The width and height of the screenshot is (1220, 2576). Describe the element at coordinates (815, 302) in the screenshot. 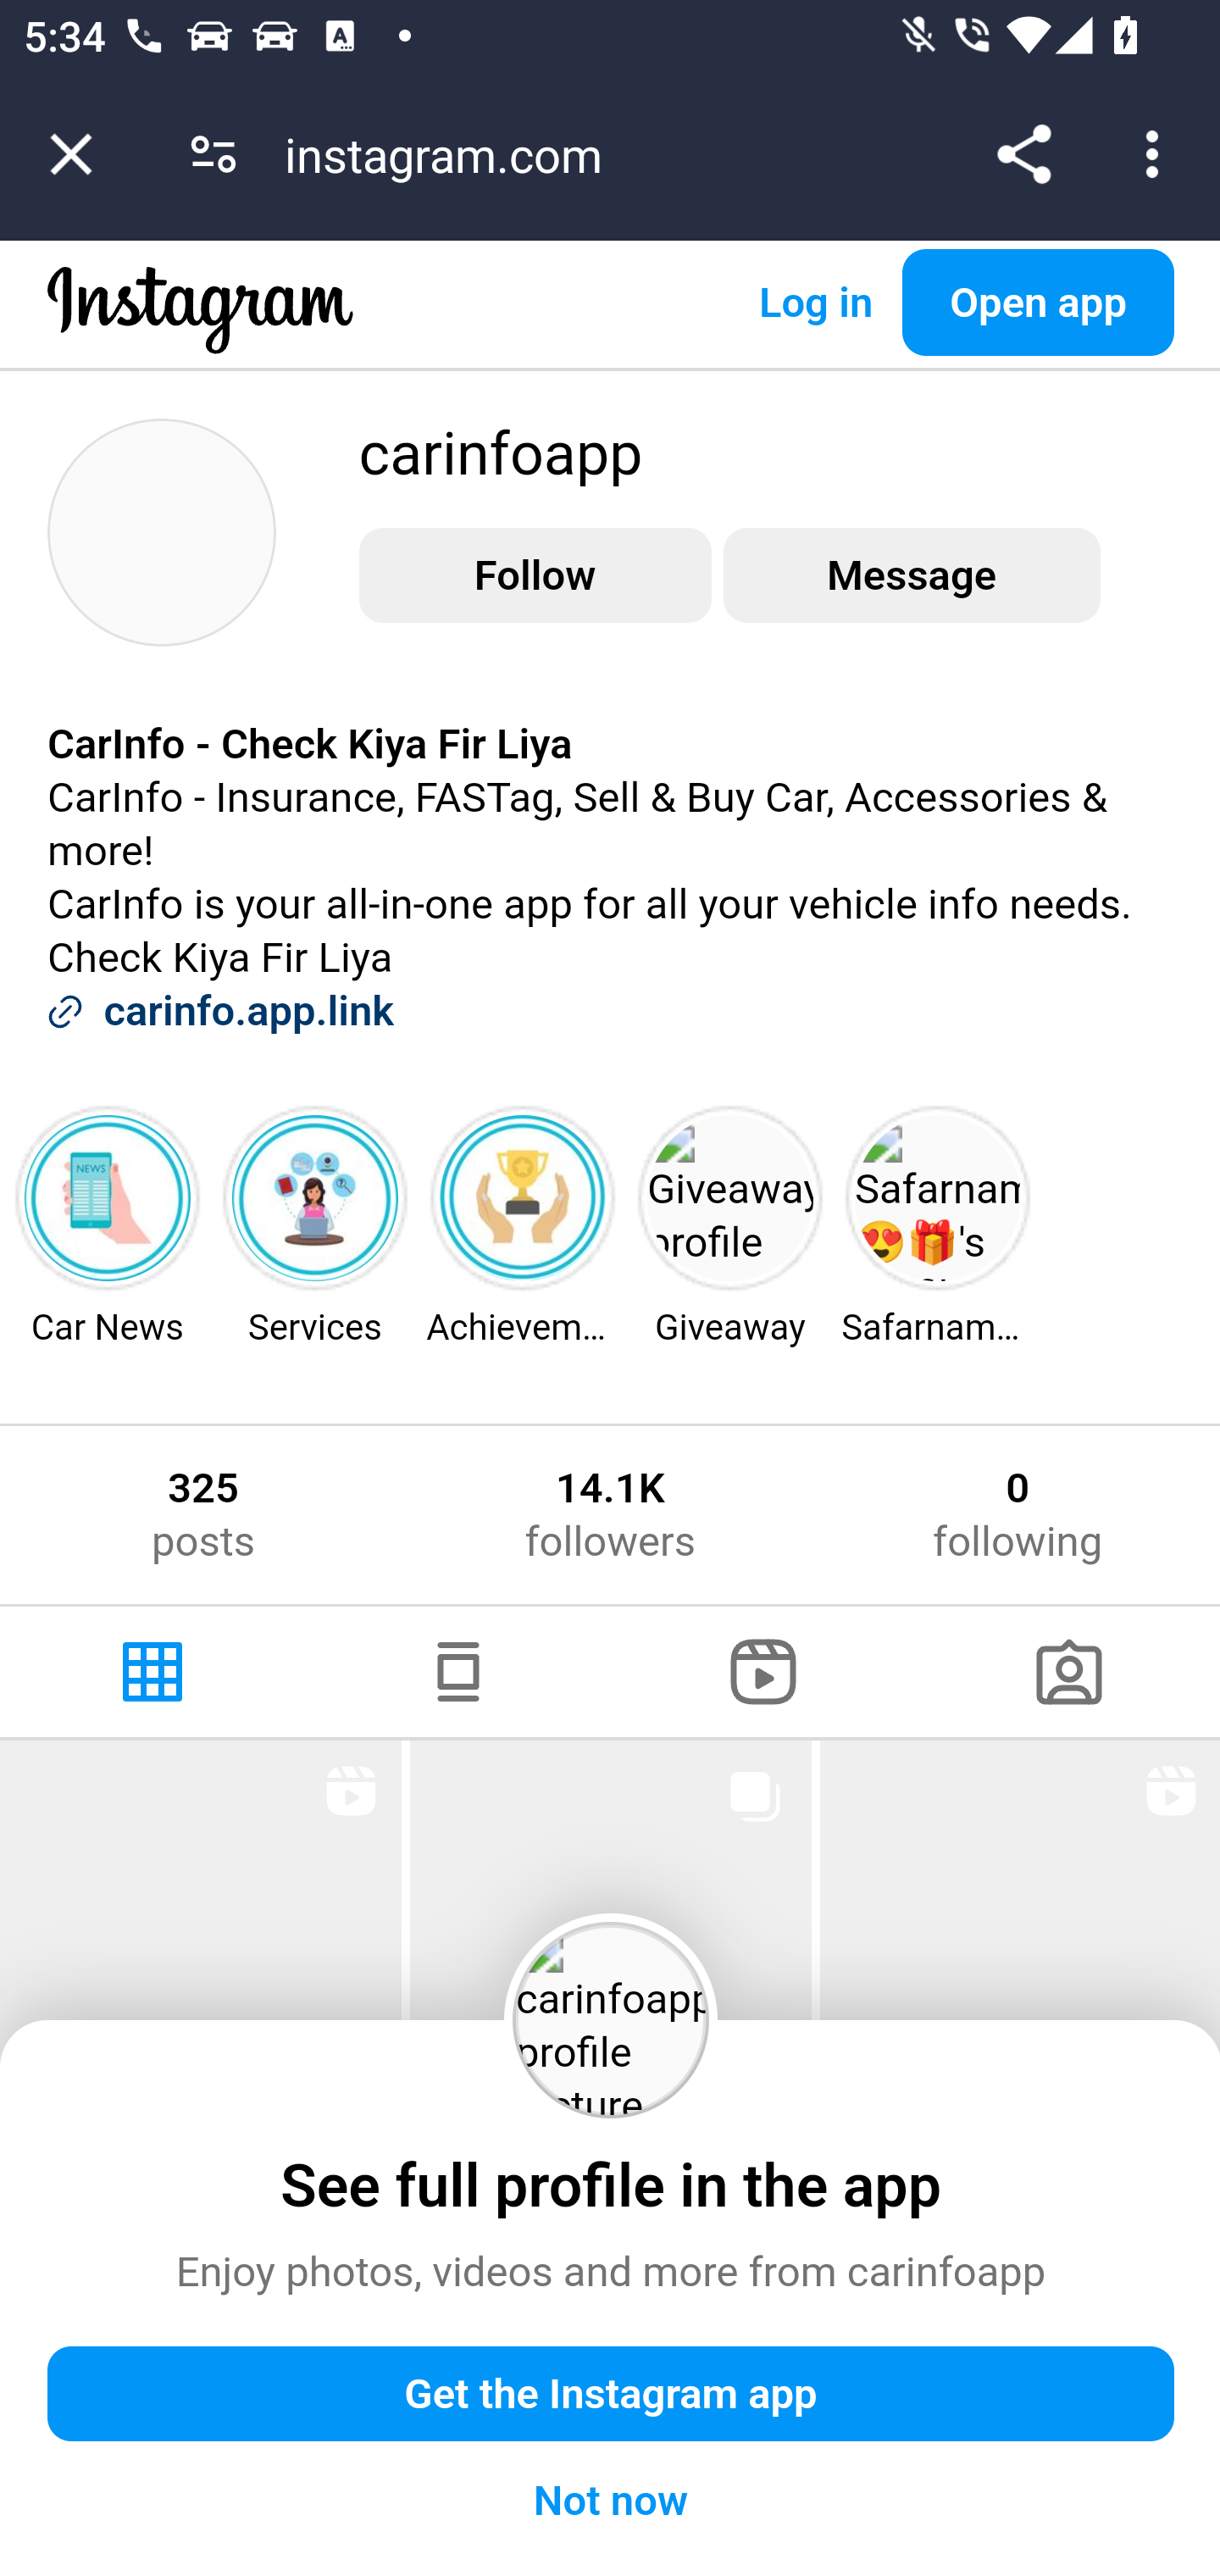

I see `Log in` at that location.